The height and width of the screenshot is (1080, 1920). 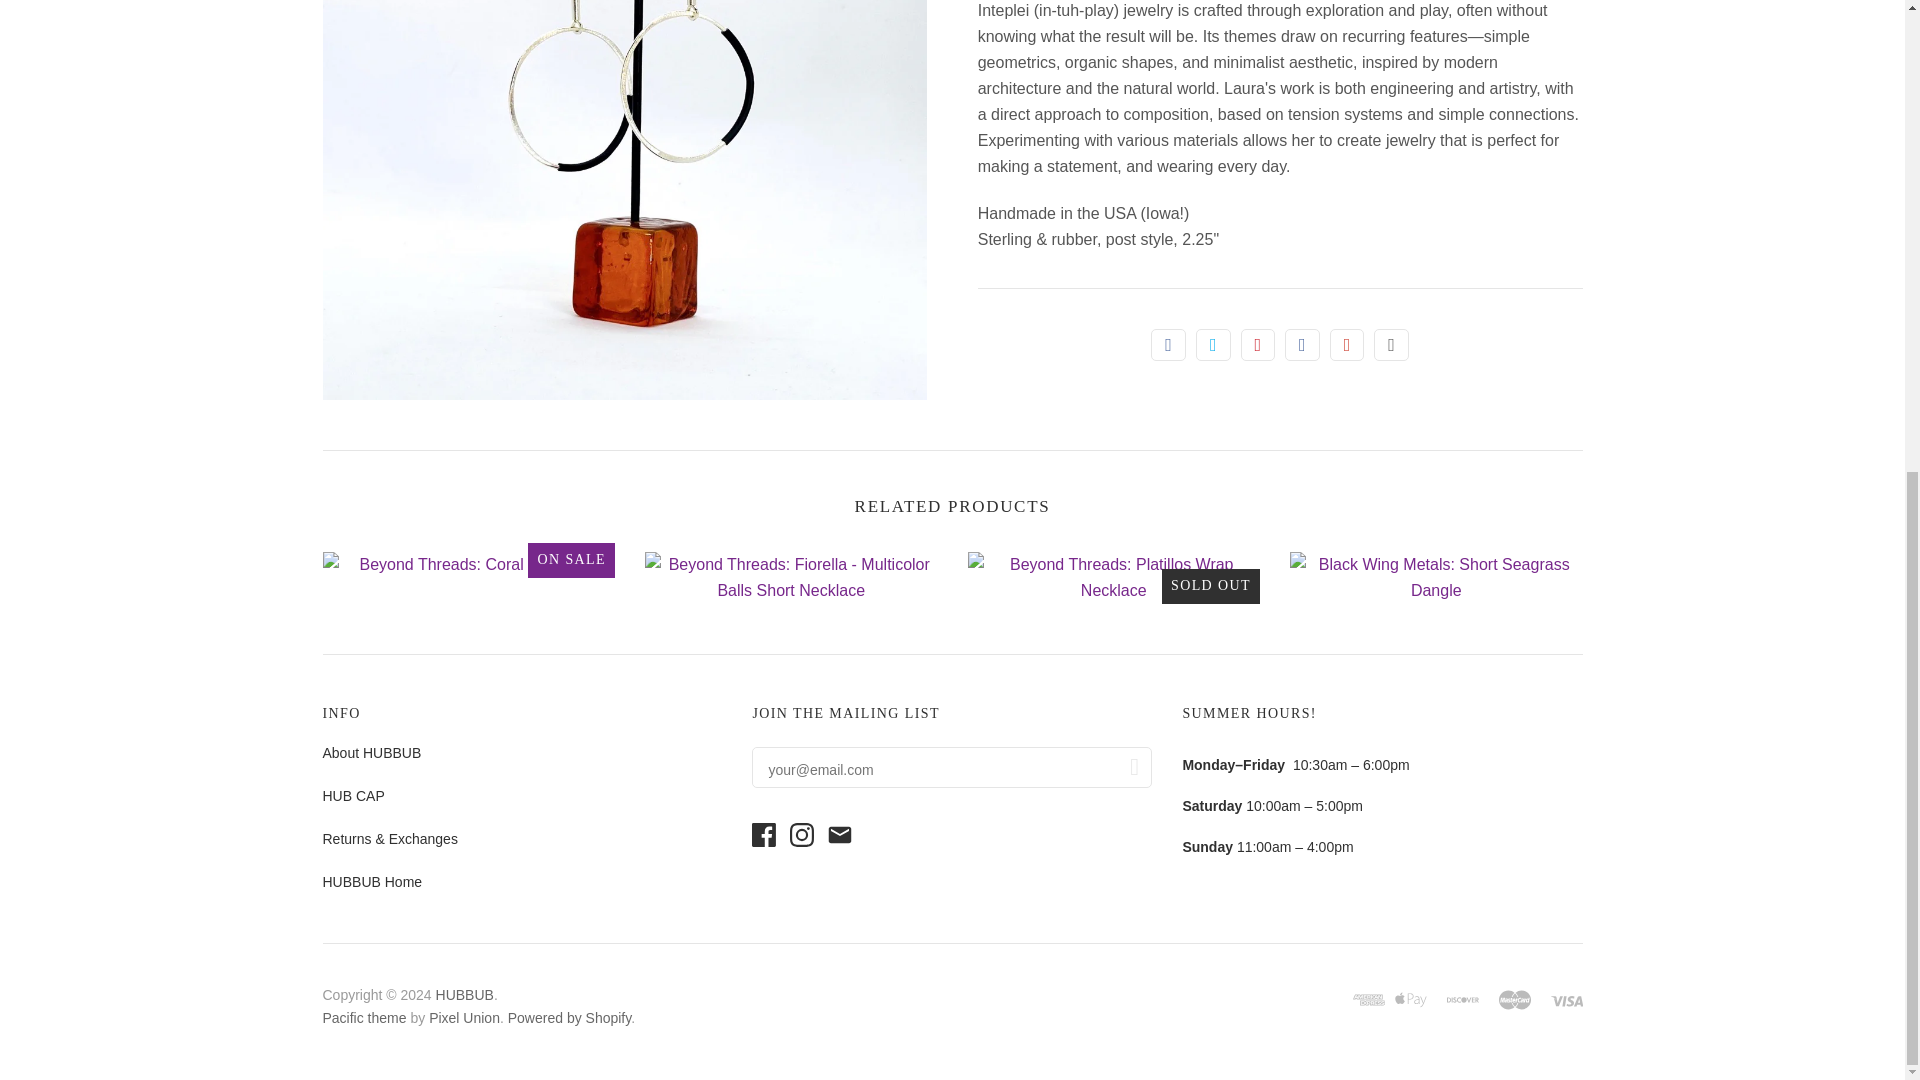 I want to click on Instagram, so click(x=802, y=834).